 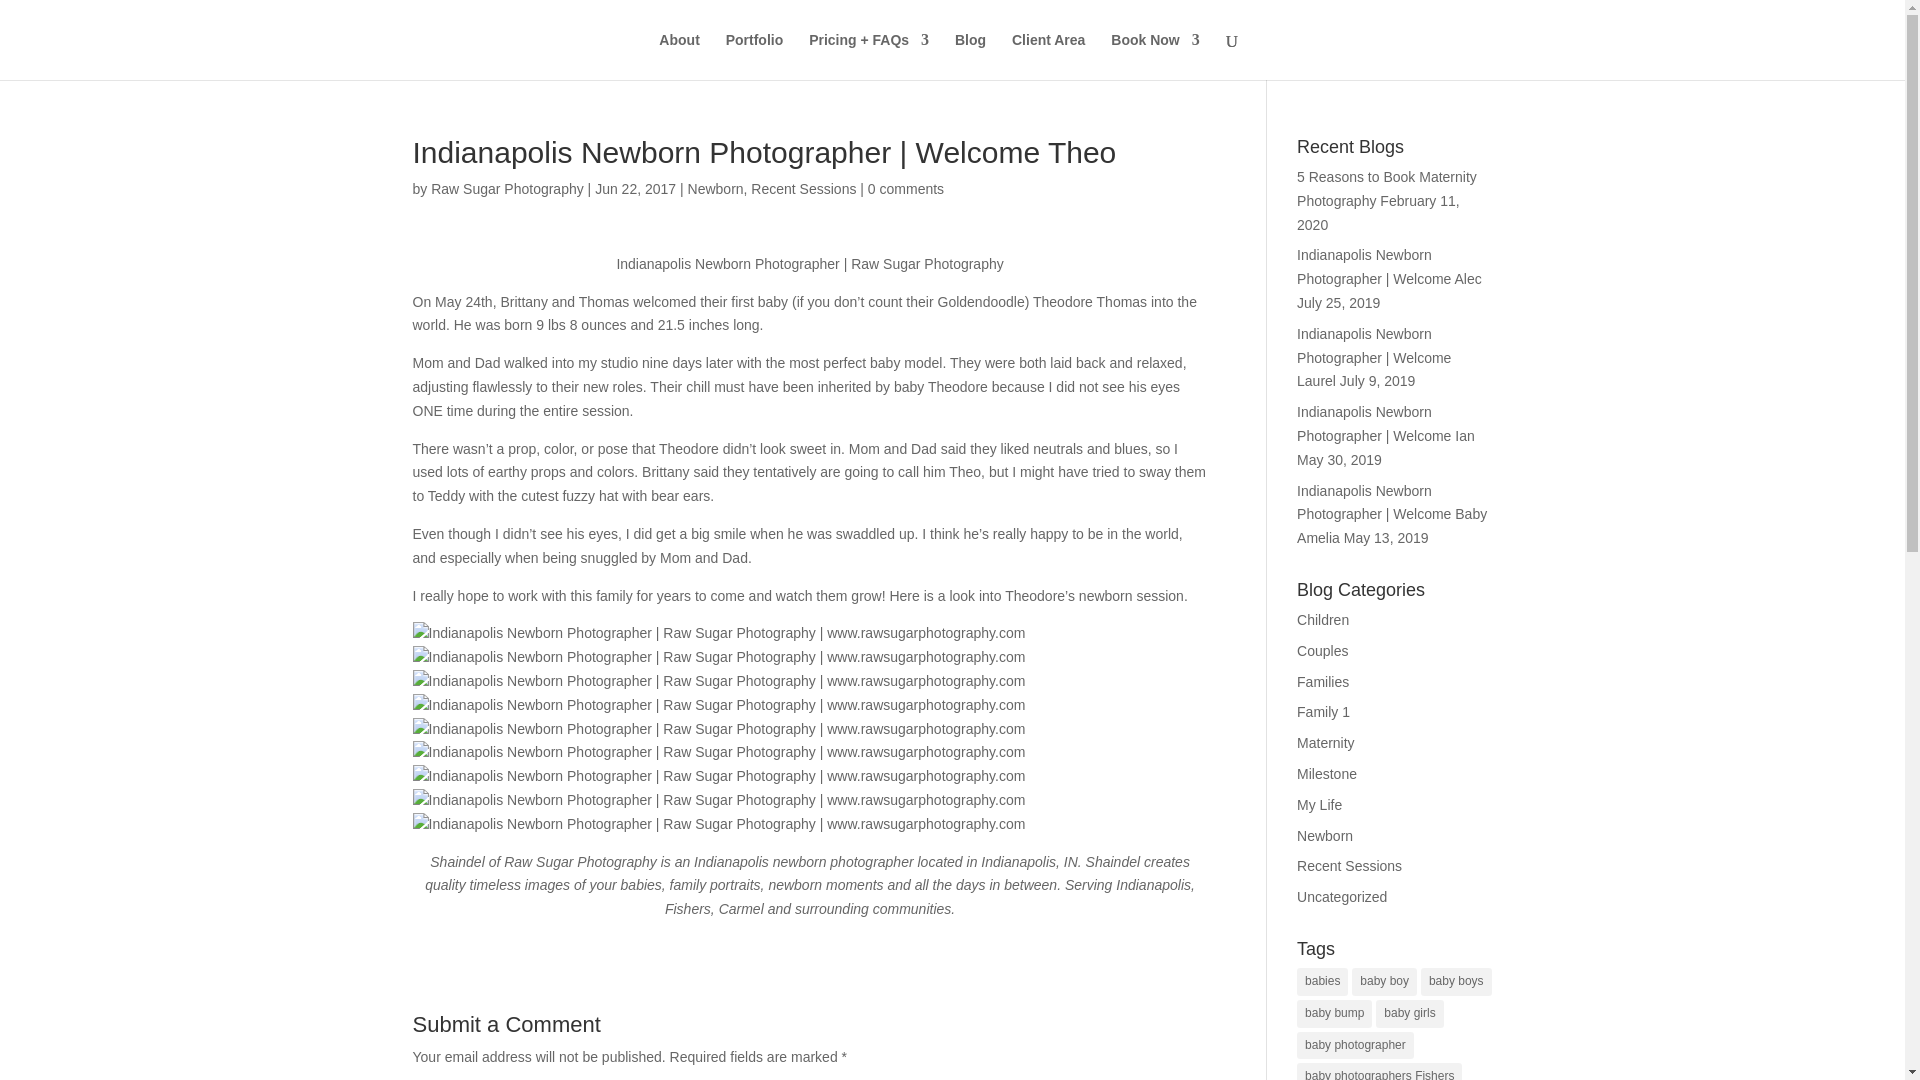 I want to click on Posts by Raw Sugar Photography, so click(x=506, y=188).